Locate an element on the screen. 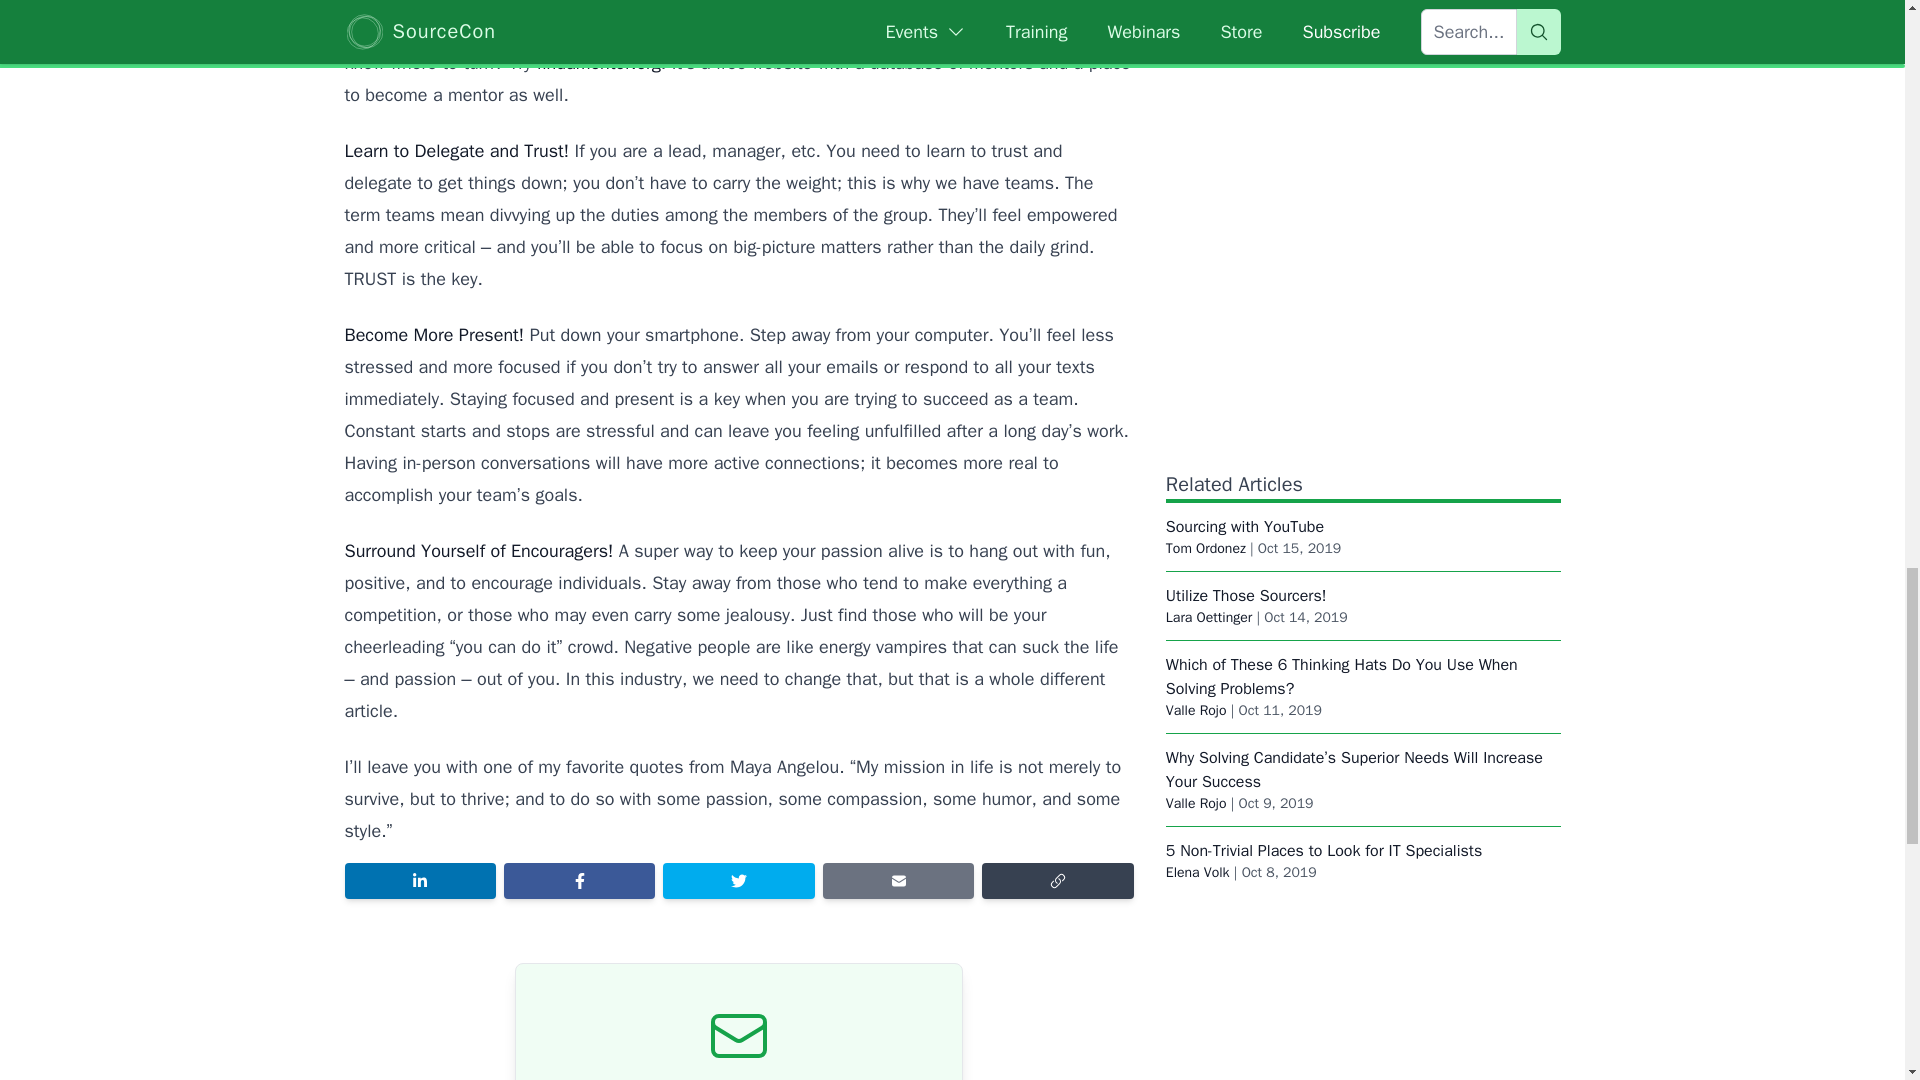 This screenshot has height=1080, width=1920. Tom Ordonez is located at coordinates (1206, 548).